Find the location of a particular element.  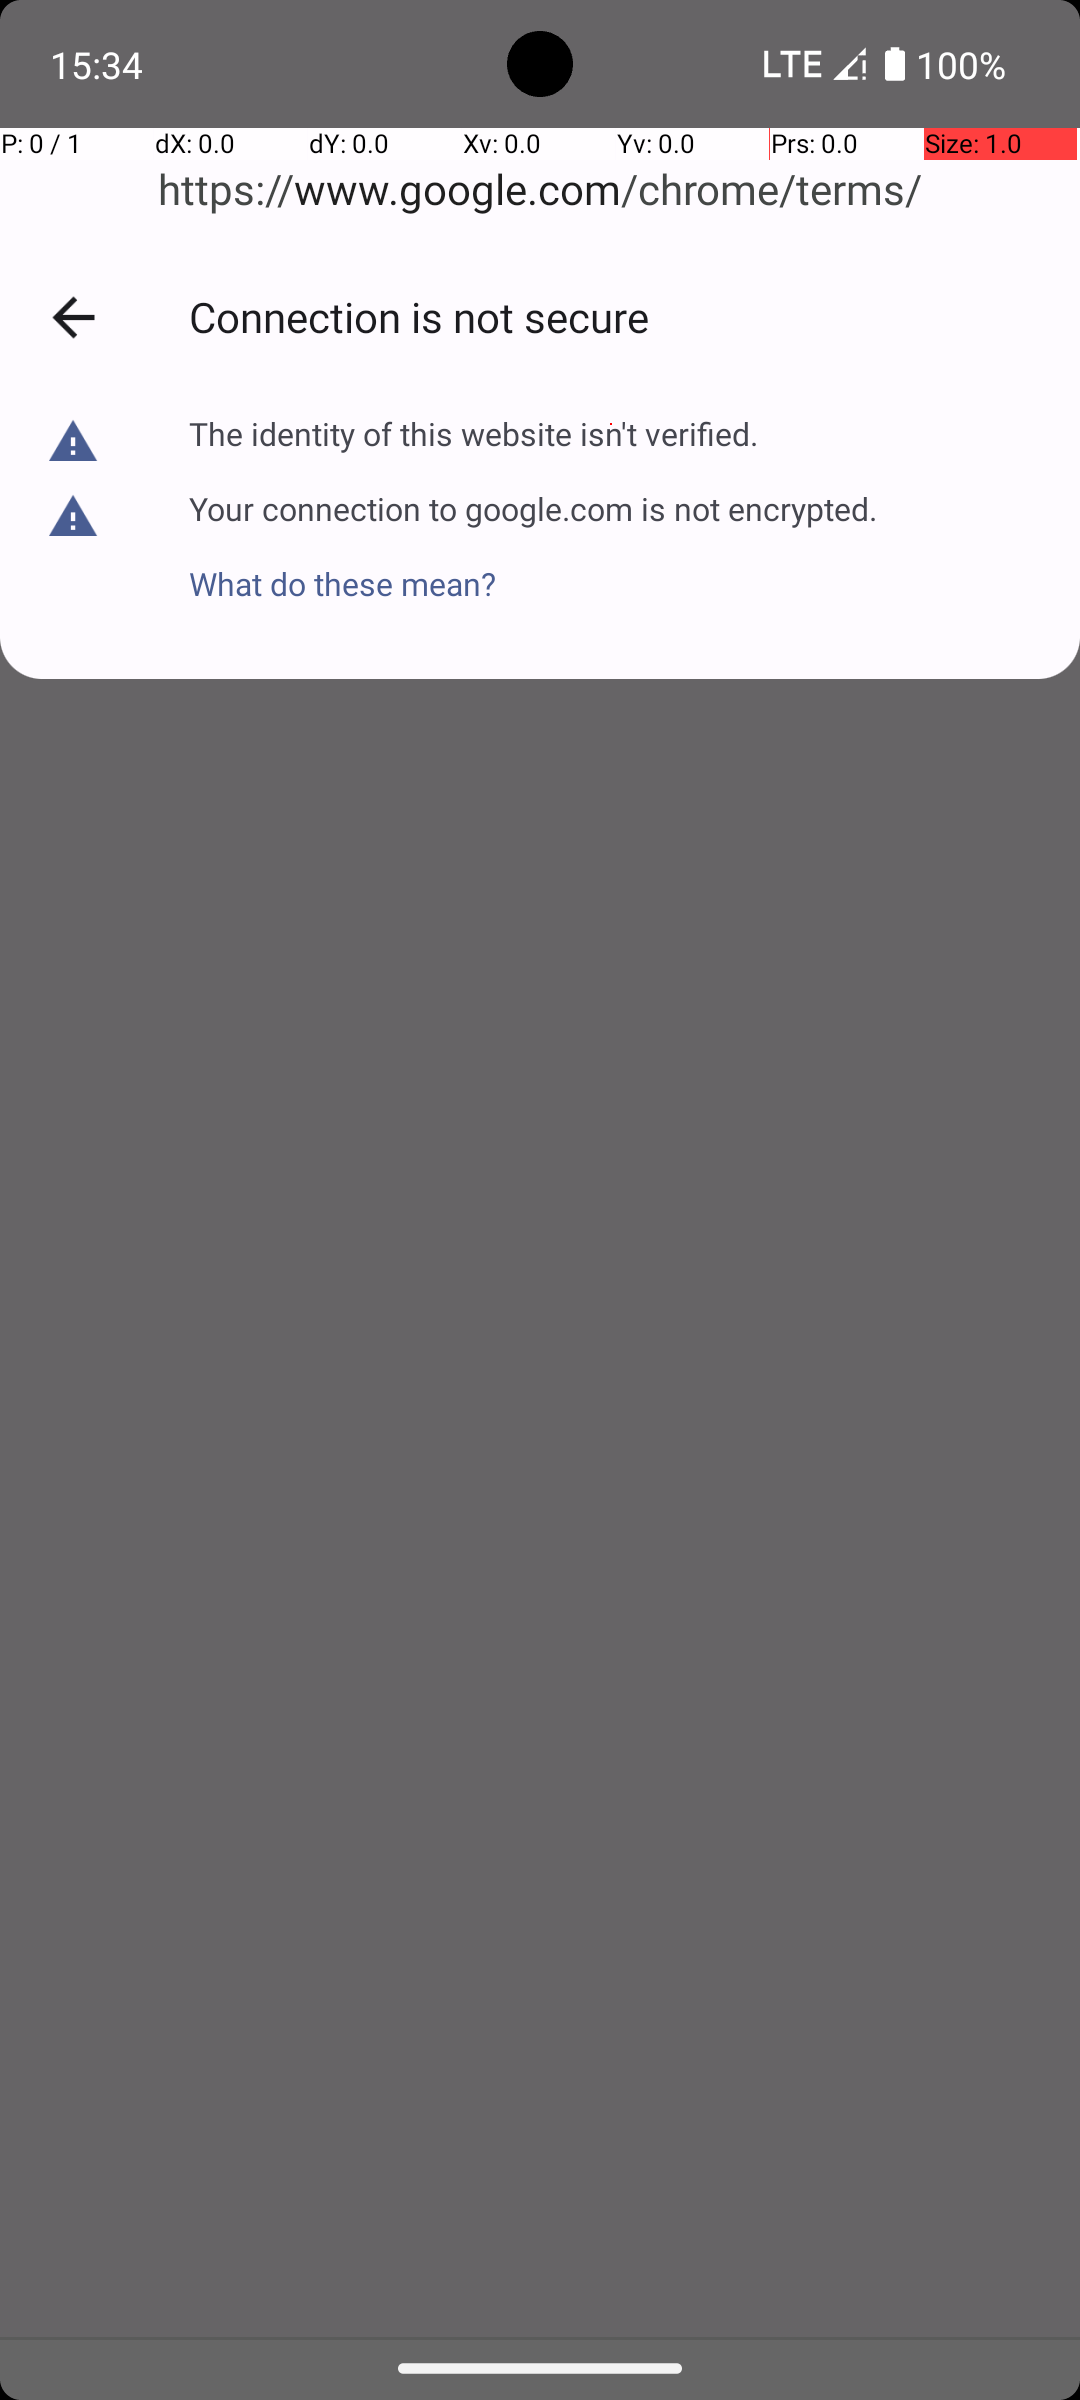

Your connection to google.com is not encrypted. is located at coordinates (533, 507).